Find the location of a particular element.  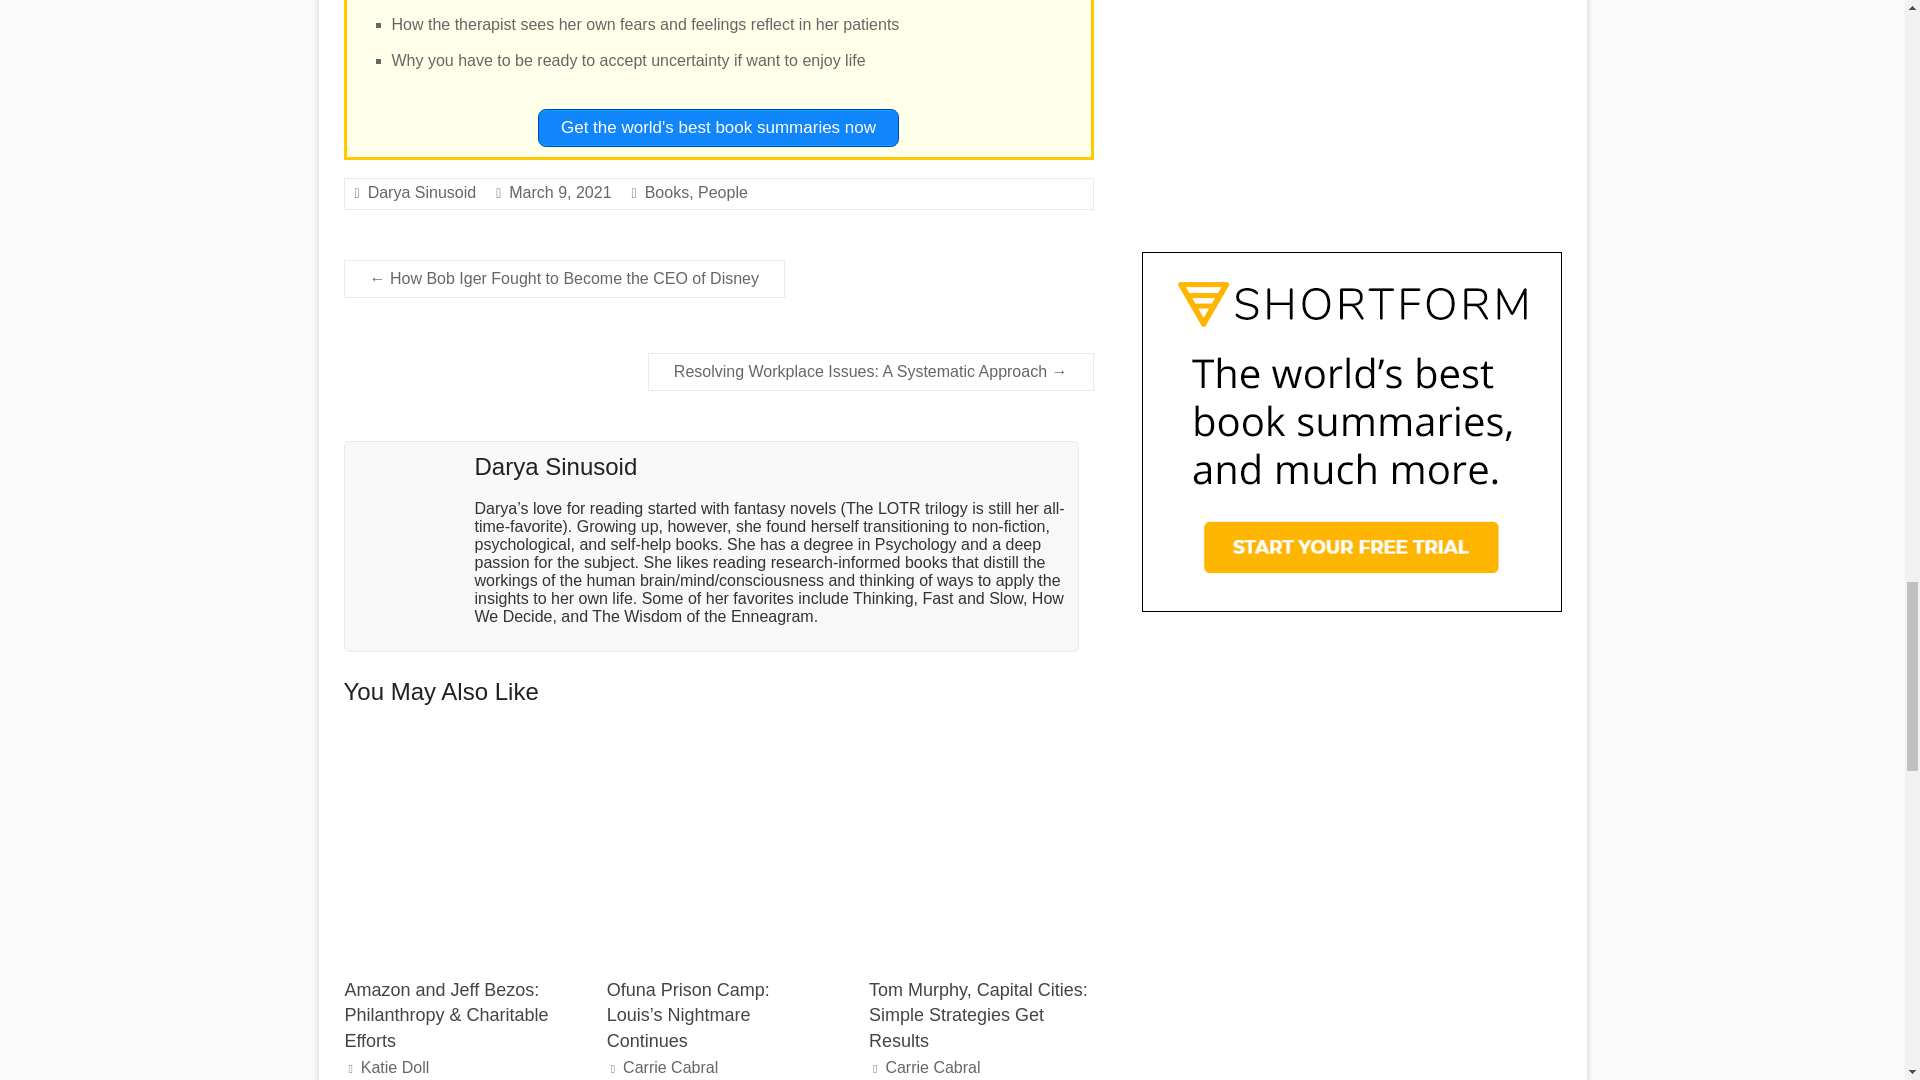

Books is located at coordinates (667, 192).